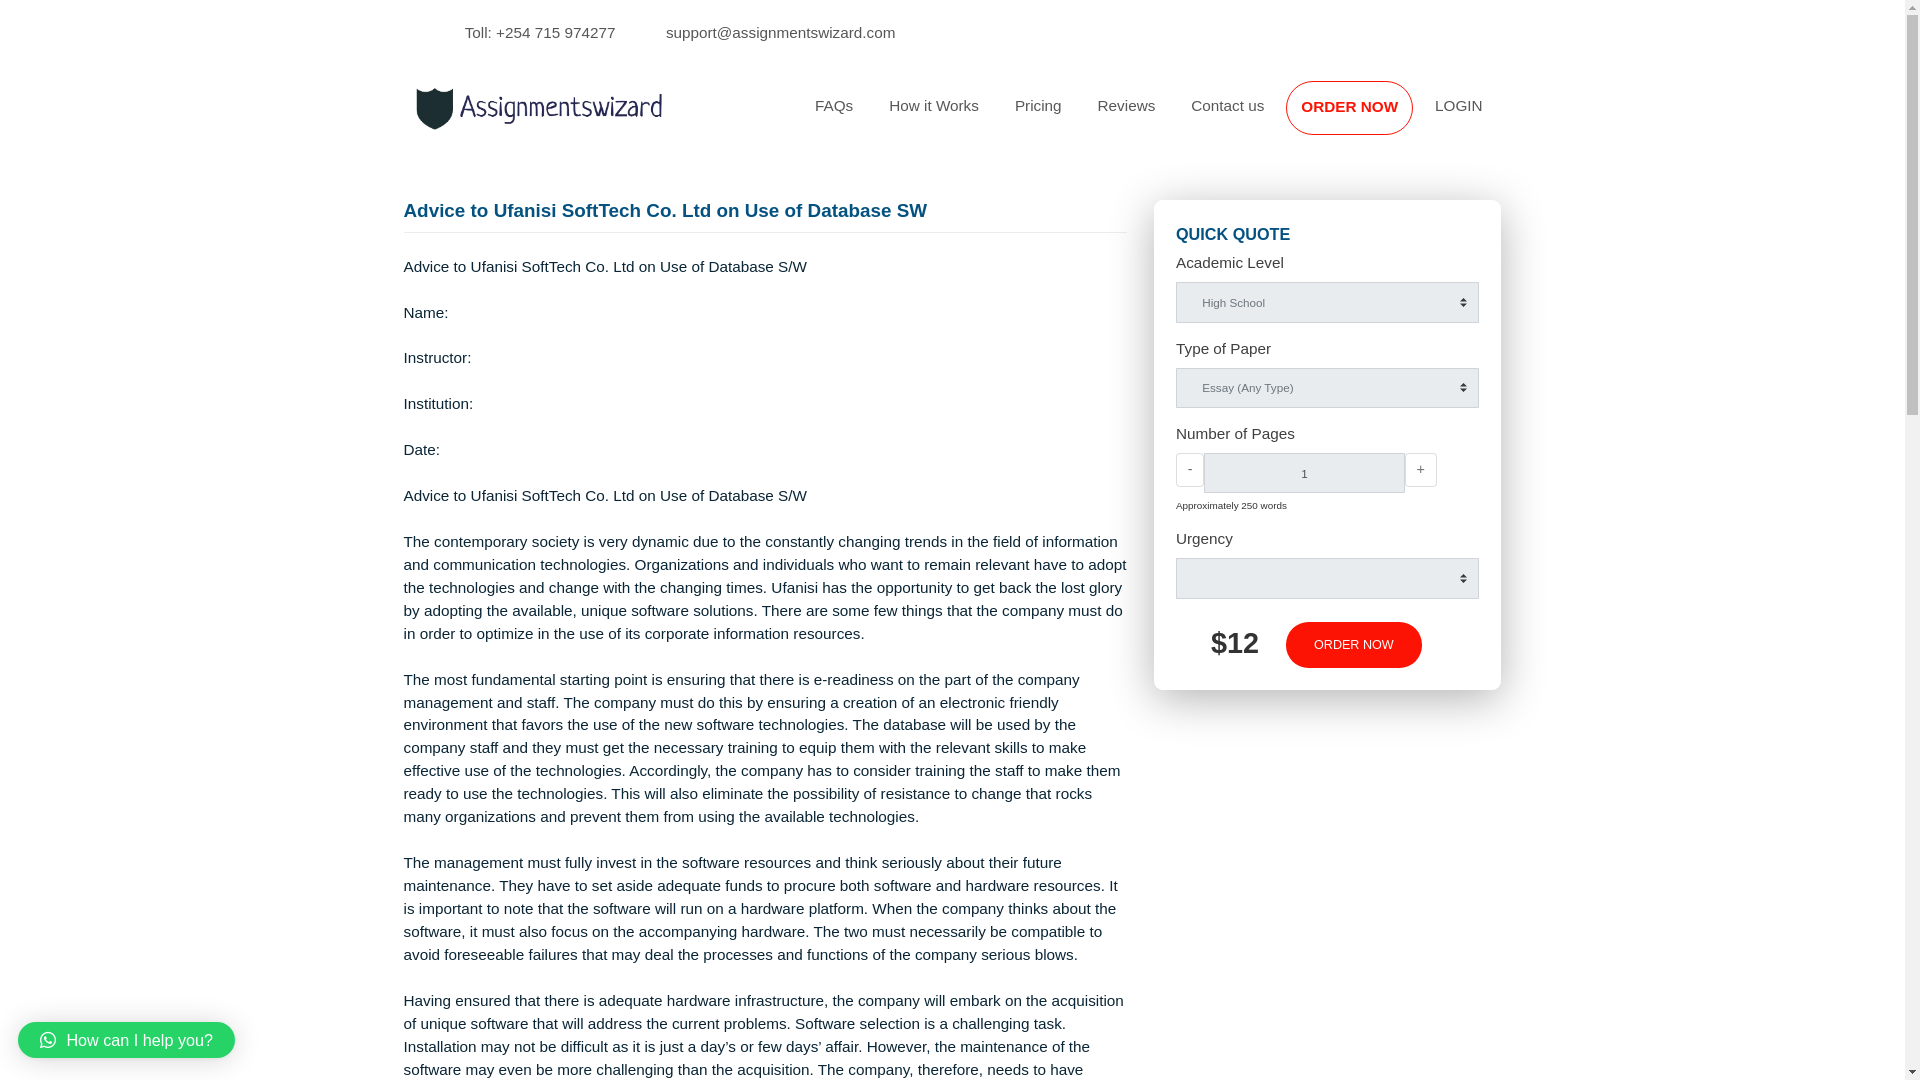 The image size is (1920, 1080). I want to click on -, so click(1322, 522).